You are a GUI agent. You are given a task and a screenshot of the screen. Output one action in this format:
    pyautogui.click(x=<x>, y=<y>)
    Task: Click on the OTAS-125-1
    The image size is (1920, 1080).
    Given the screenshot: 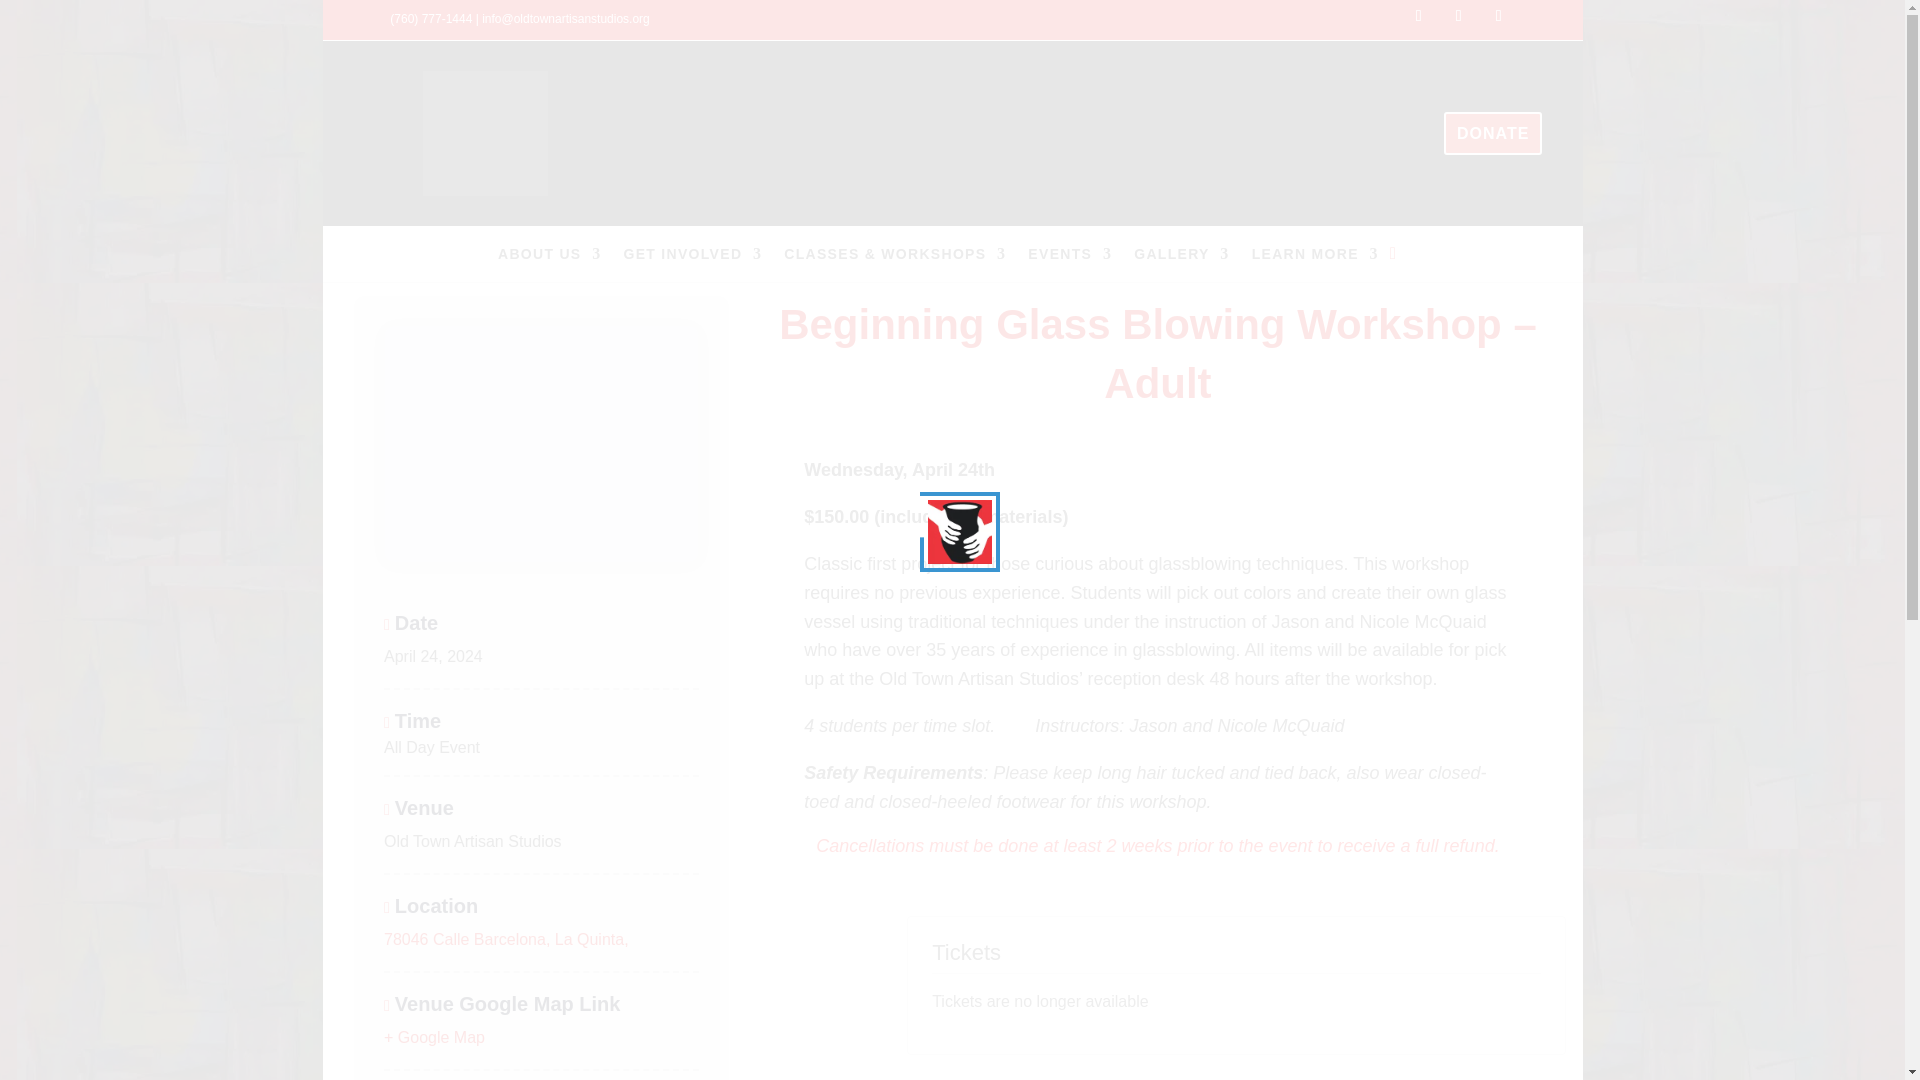 What is the action you would take?
    pyautogui.click(x=484, y=133)
    